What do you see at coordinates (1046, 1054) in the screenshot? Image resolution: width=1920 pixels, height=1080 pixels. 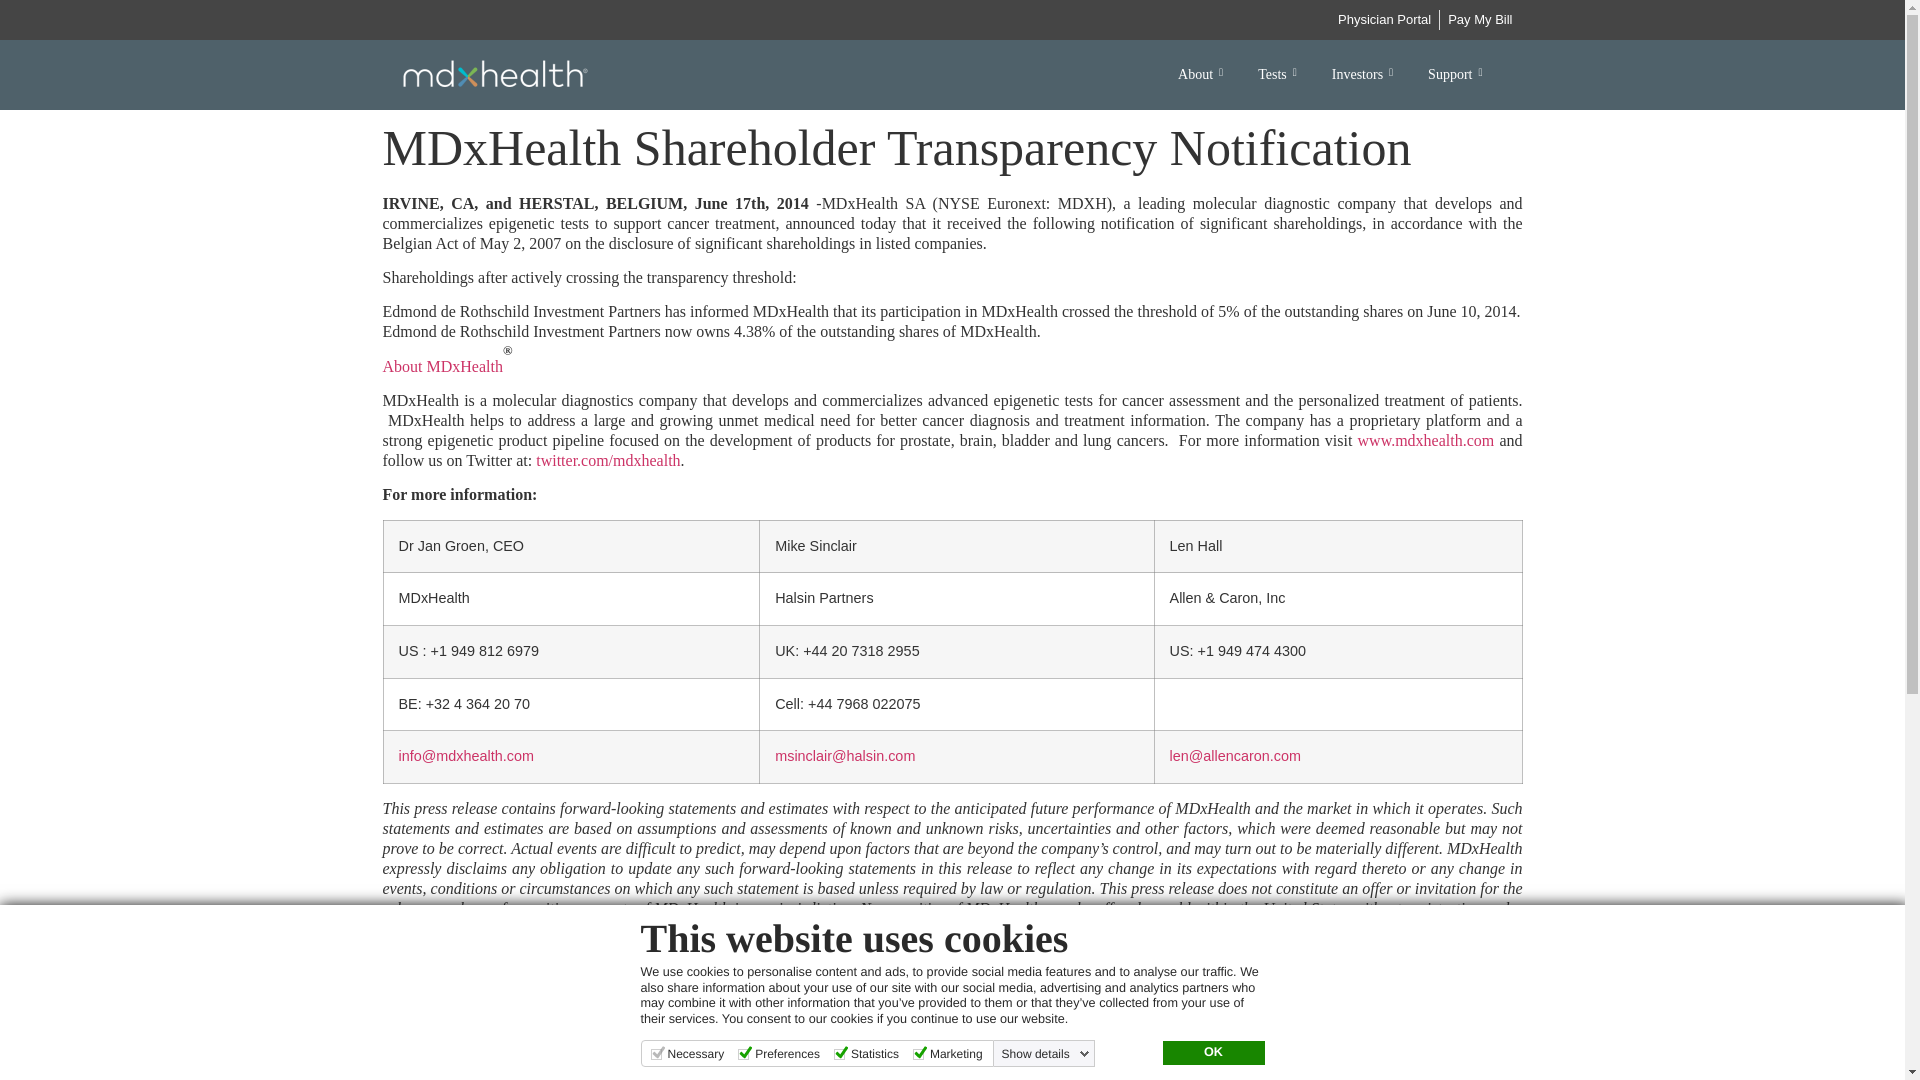 I see `Show details` at bounding box center [1046, 1054].